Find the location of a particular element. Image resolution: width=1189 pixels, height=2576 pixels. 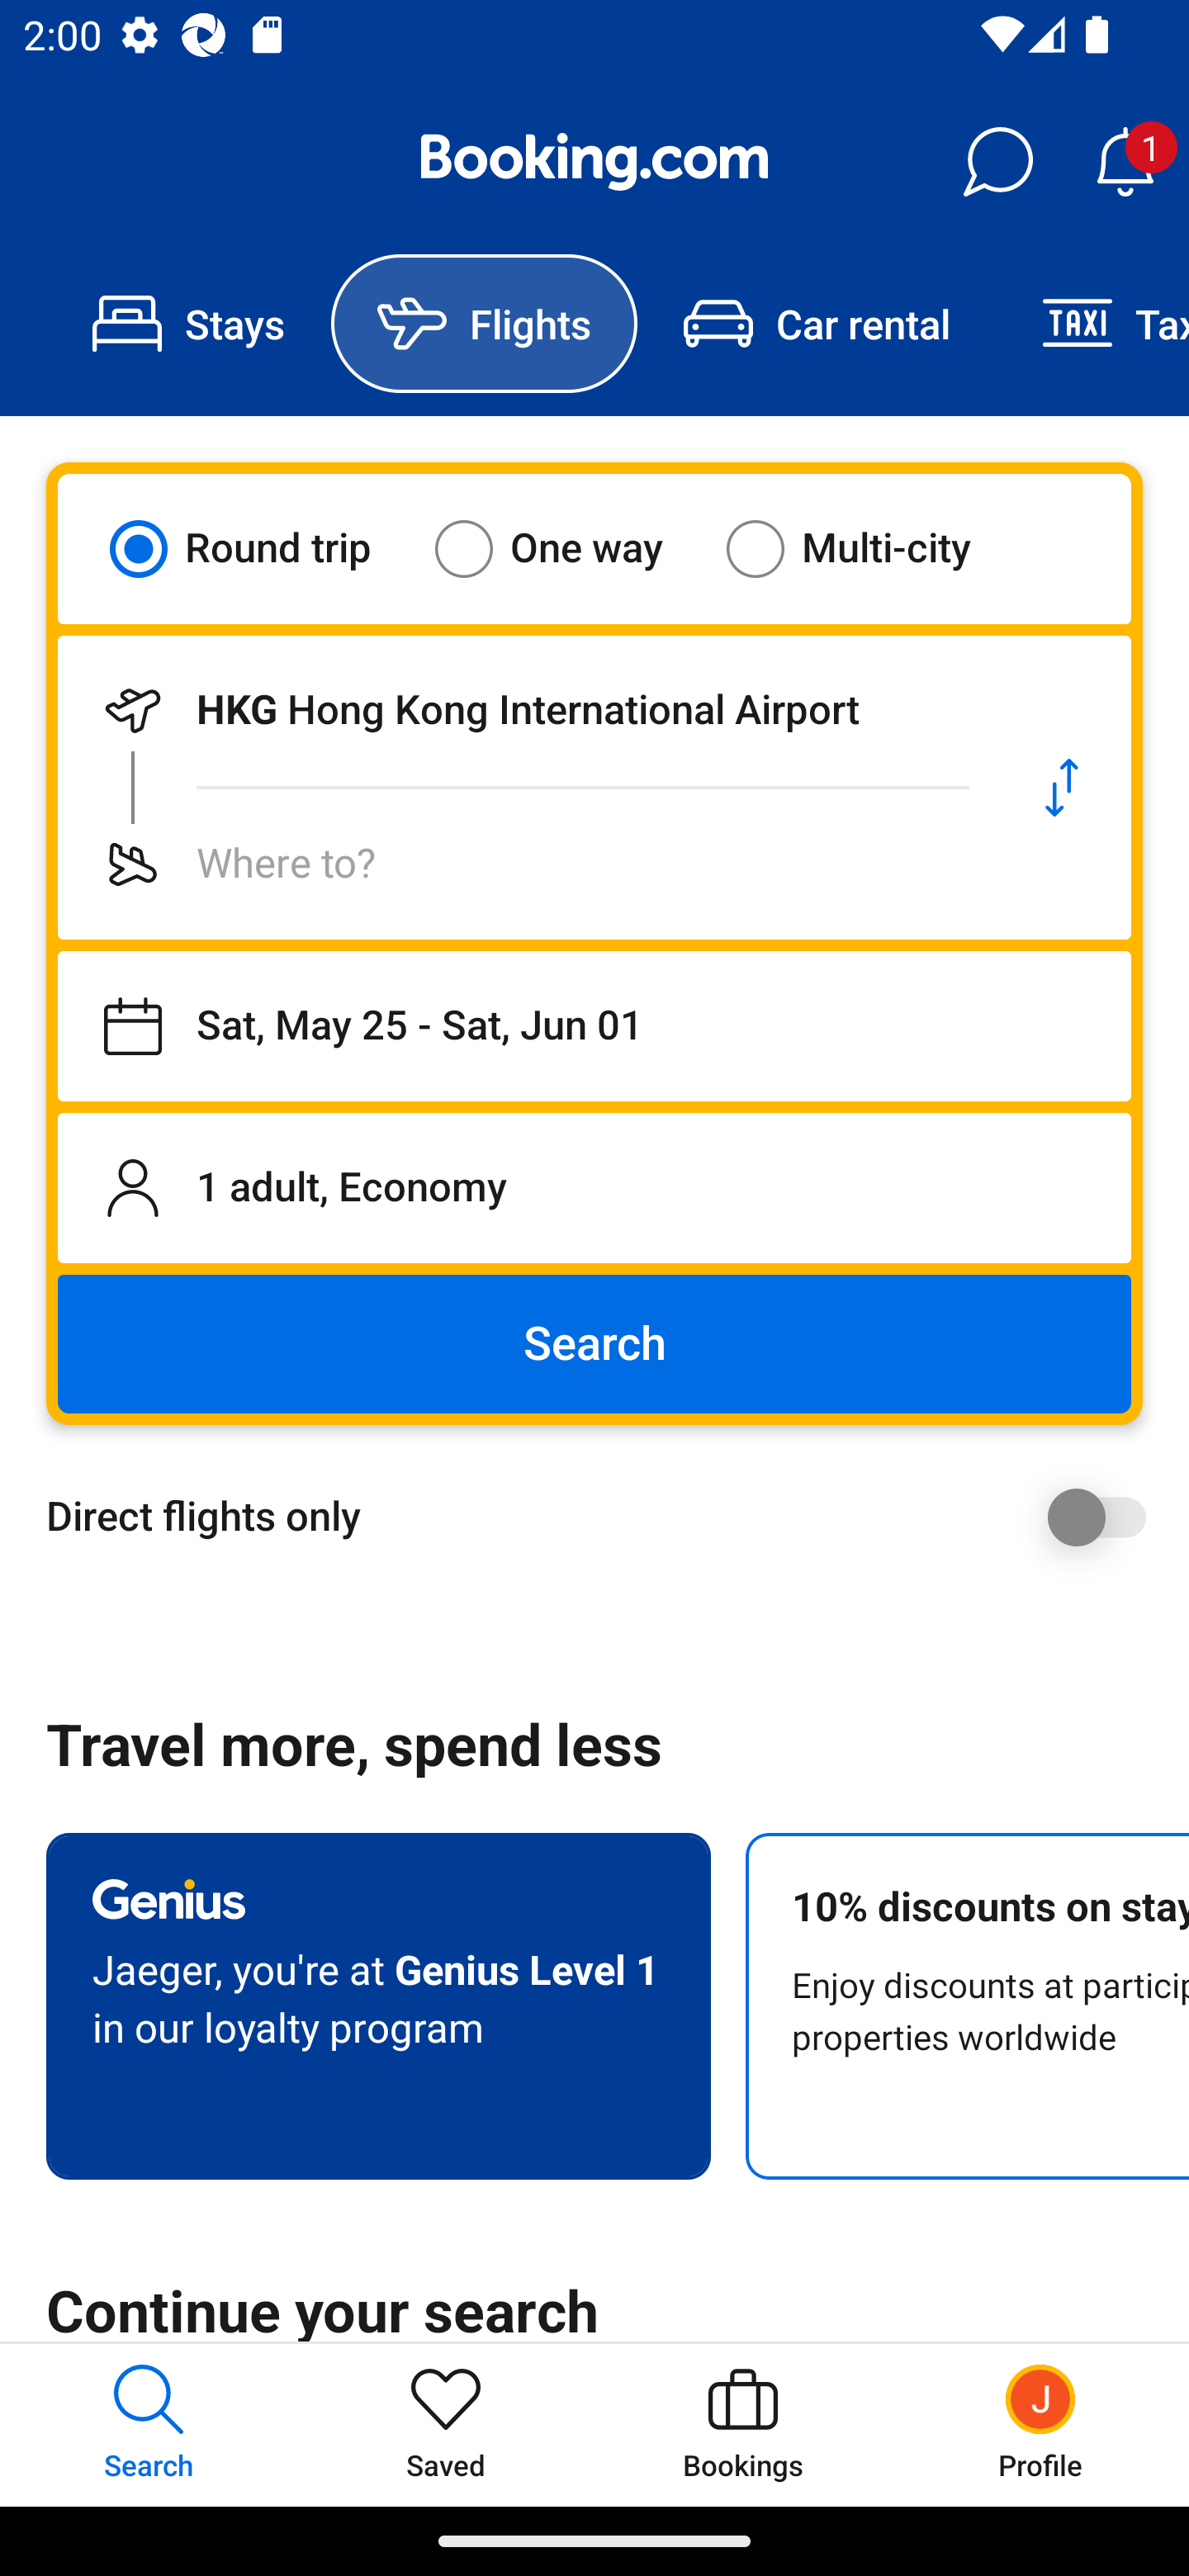

Direct flights only is located at coordinates (606, 1517).